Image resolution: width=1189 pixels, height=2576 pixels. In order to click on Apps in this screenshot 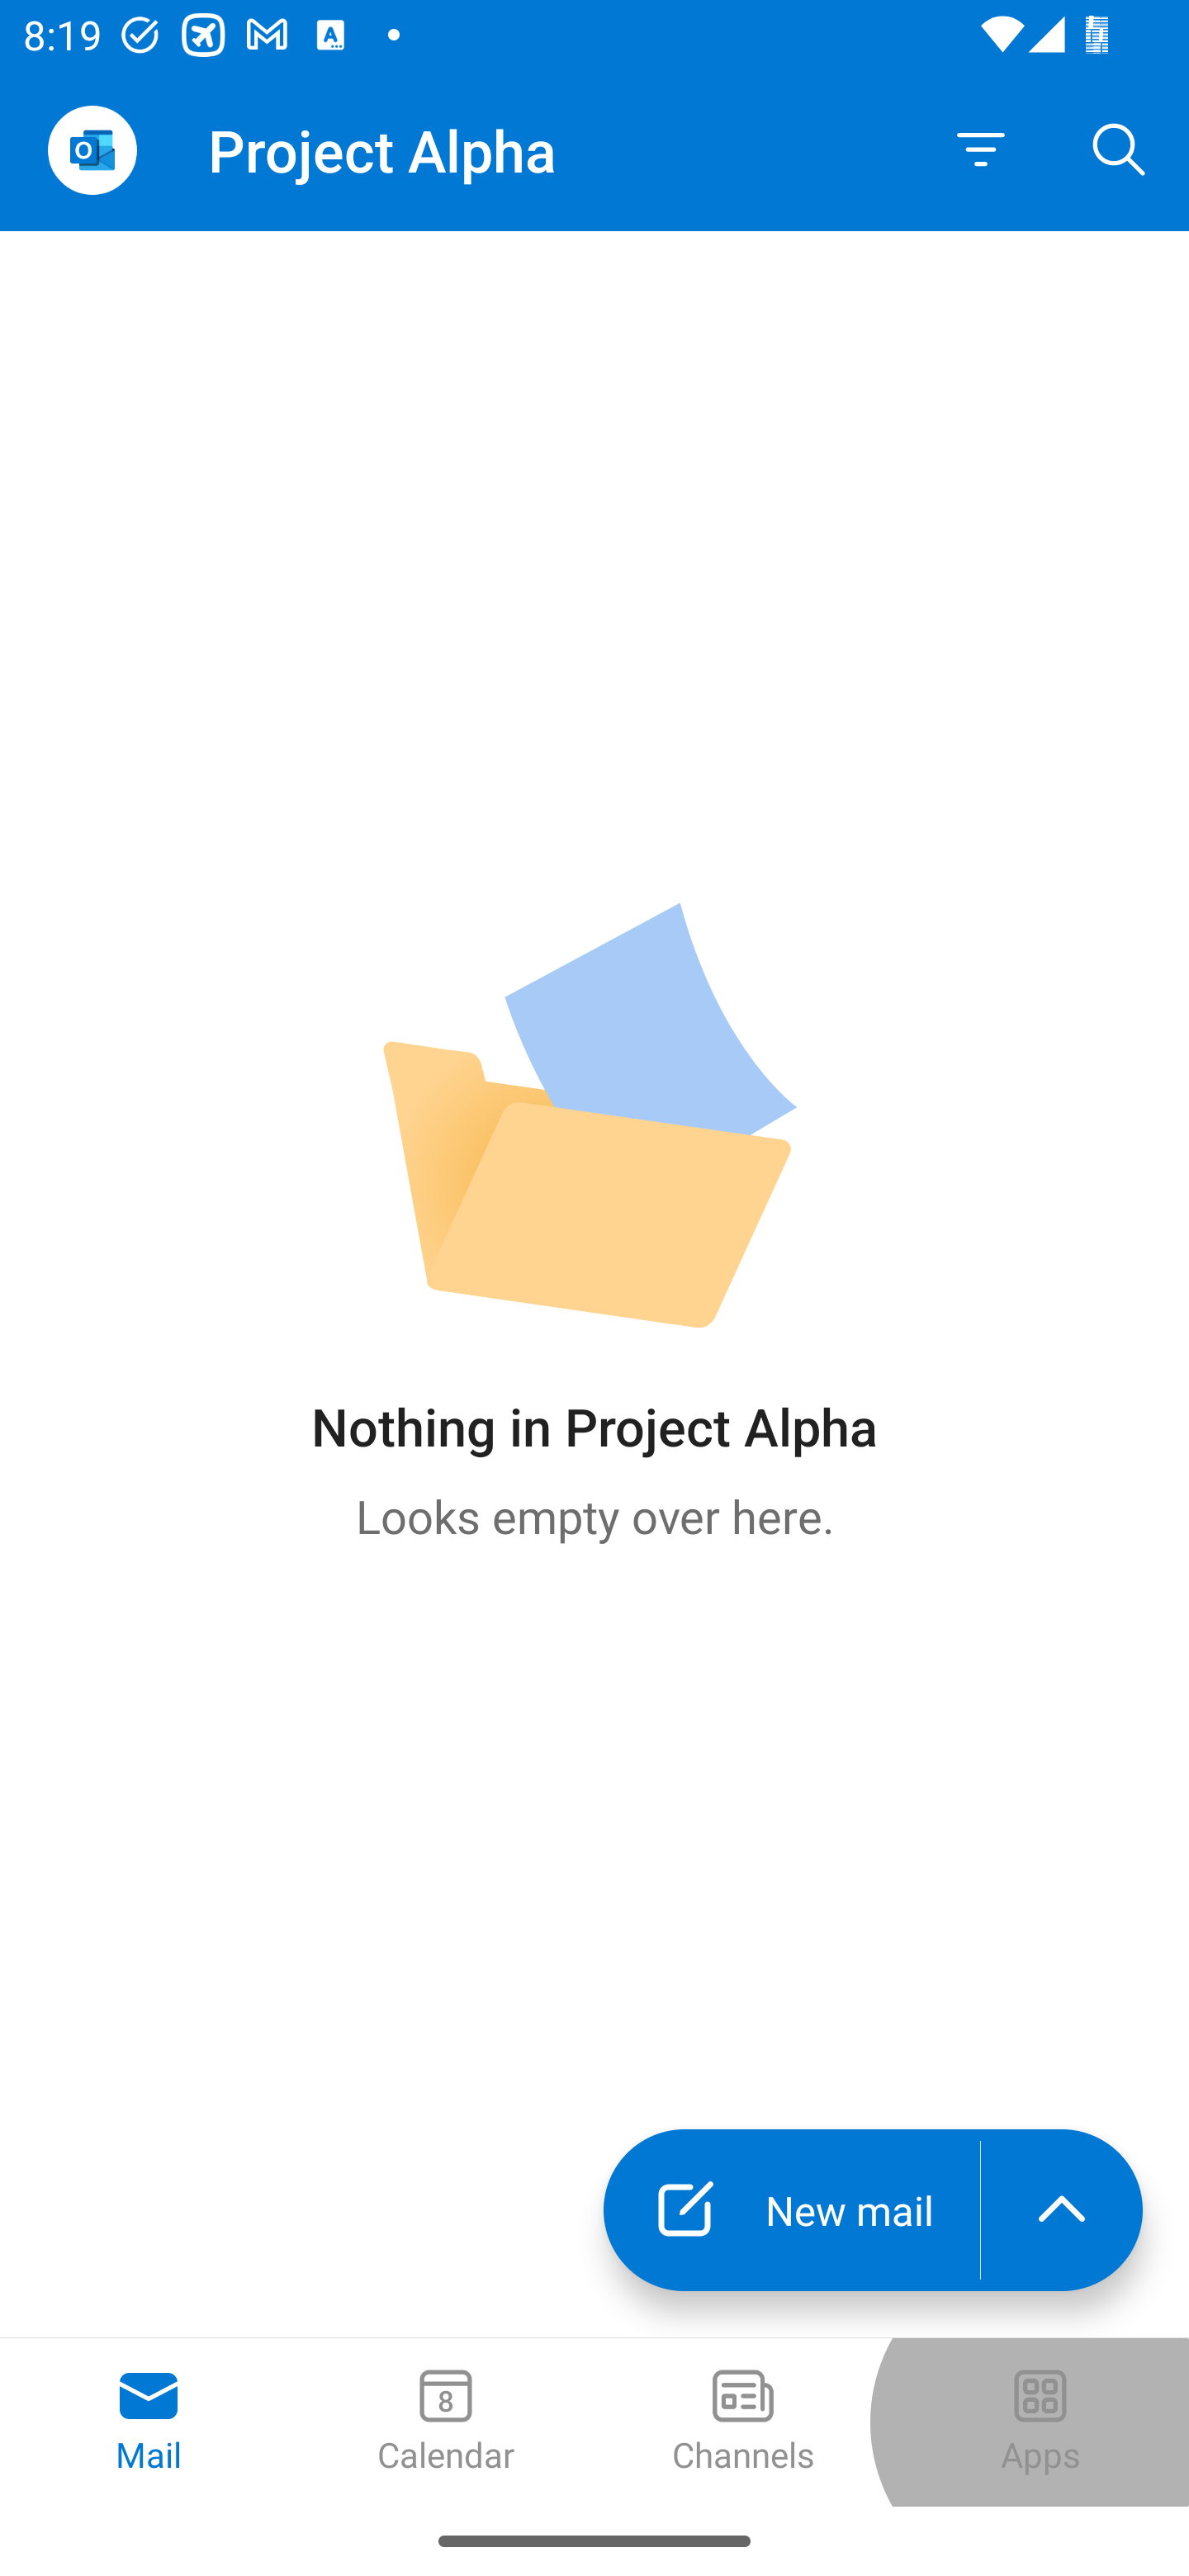, I will do `click(1040, 2422)`.